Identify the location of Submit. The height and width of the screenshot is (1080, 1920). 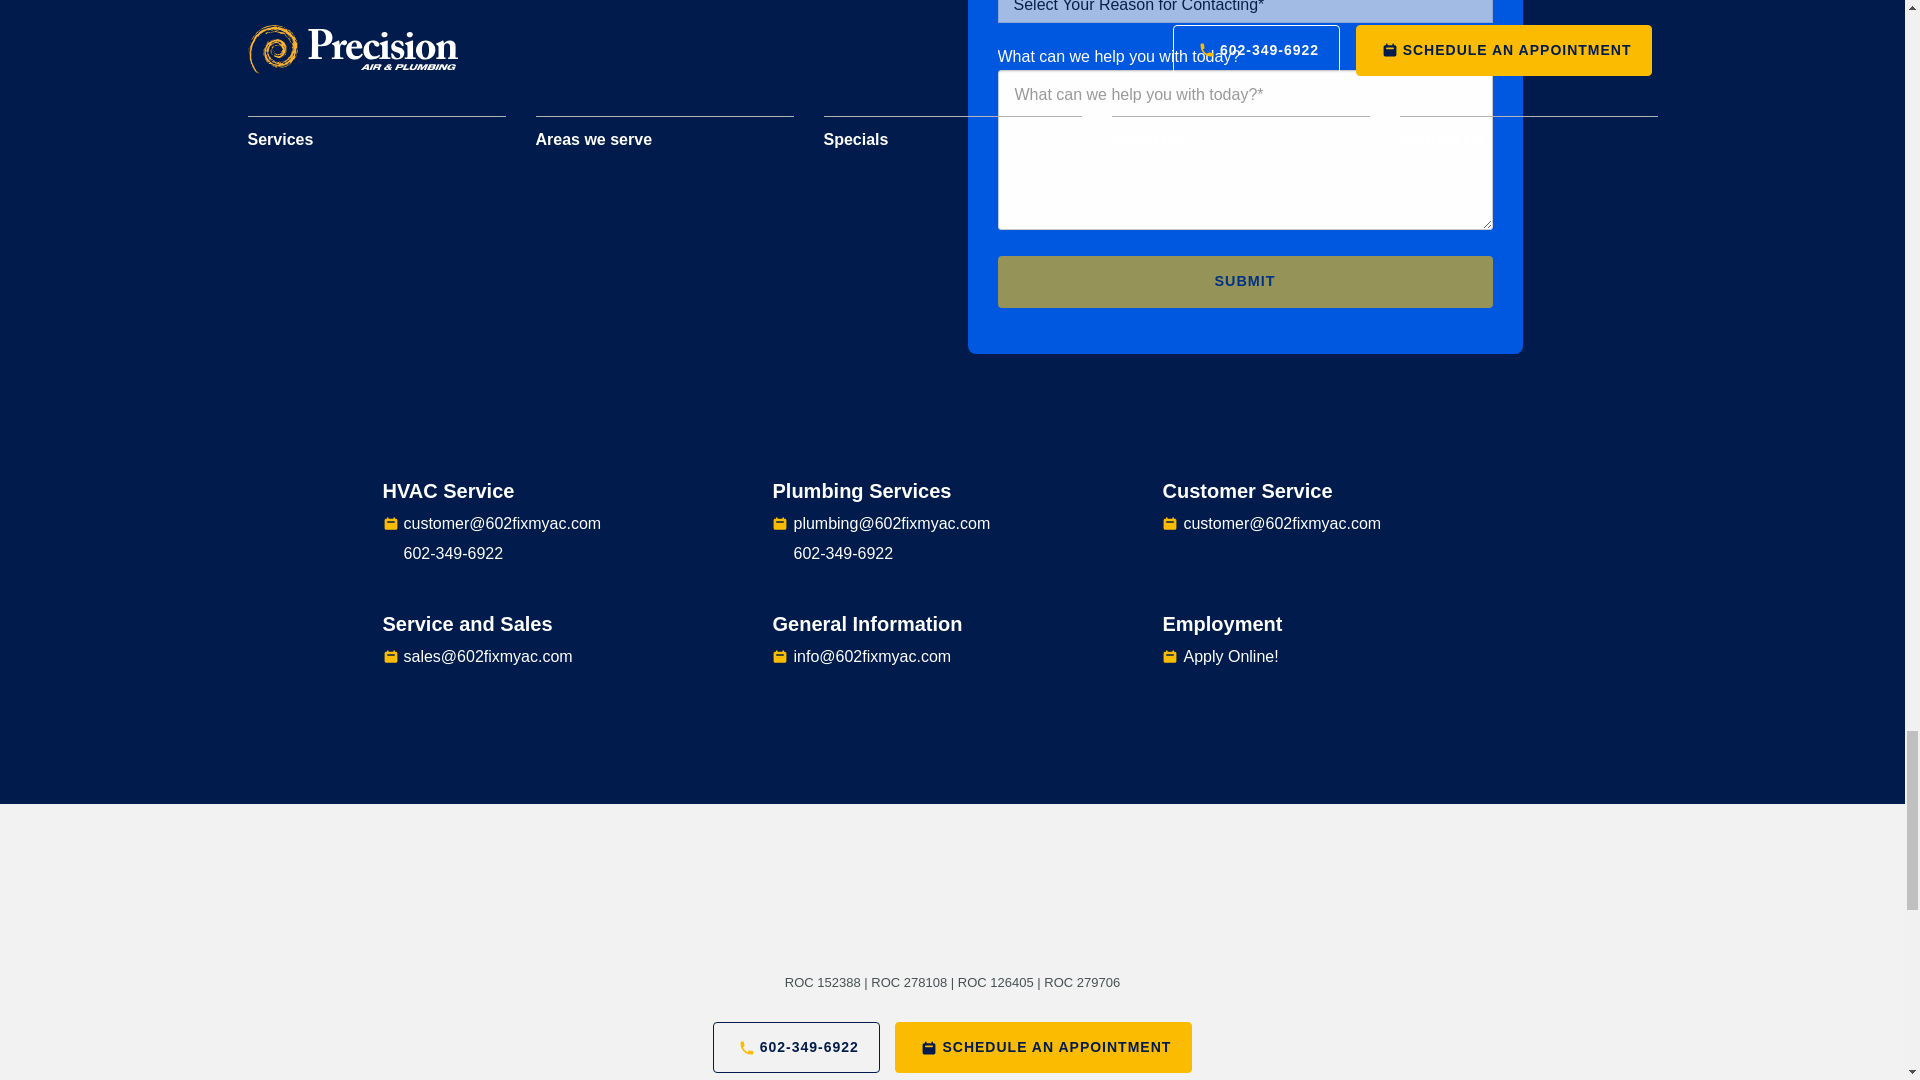
(1246, 280).